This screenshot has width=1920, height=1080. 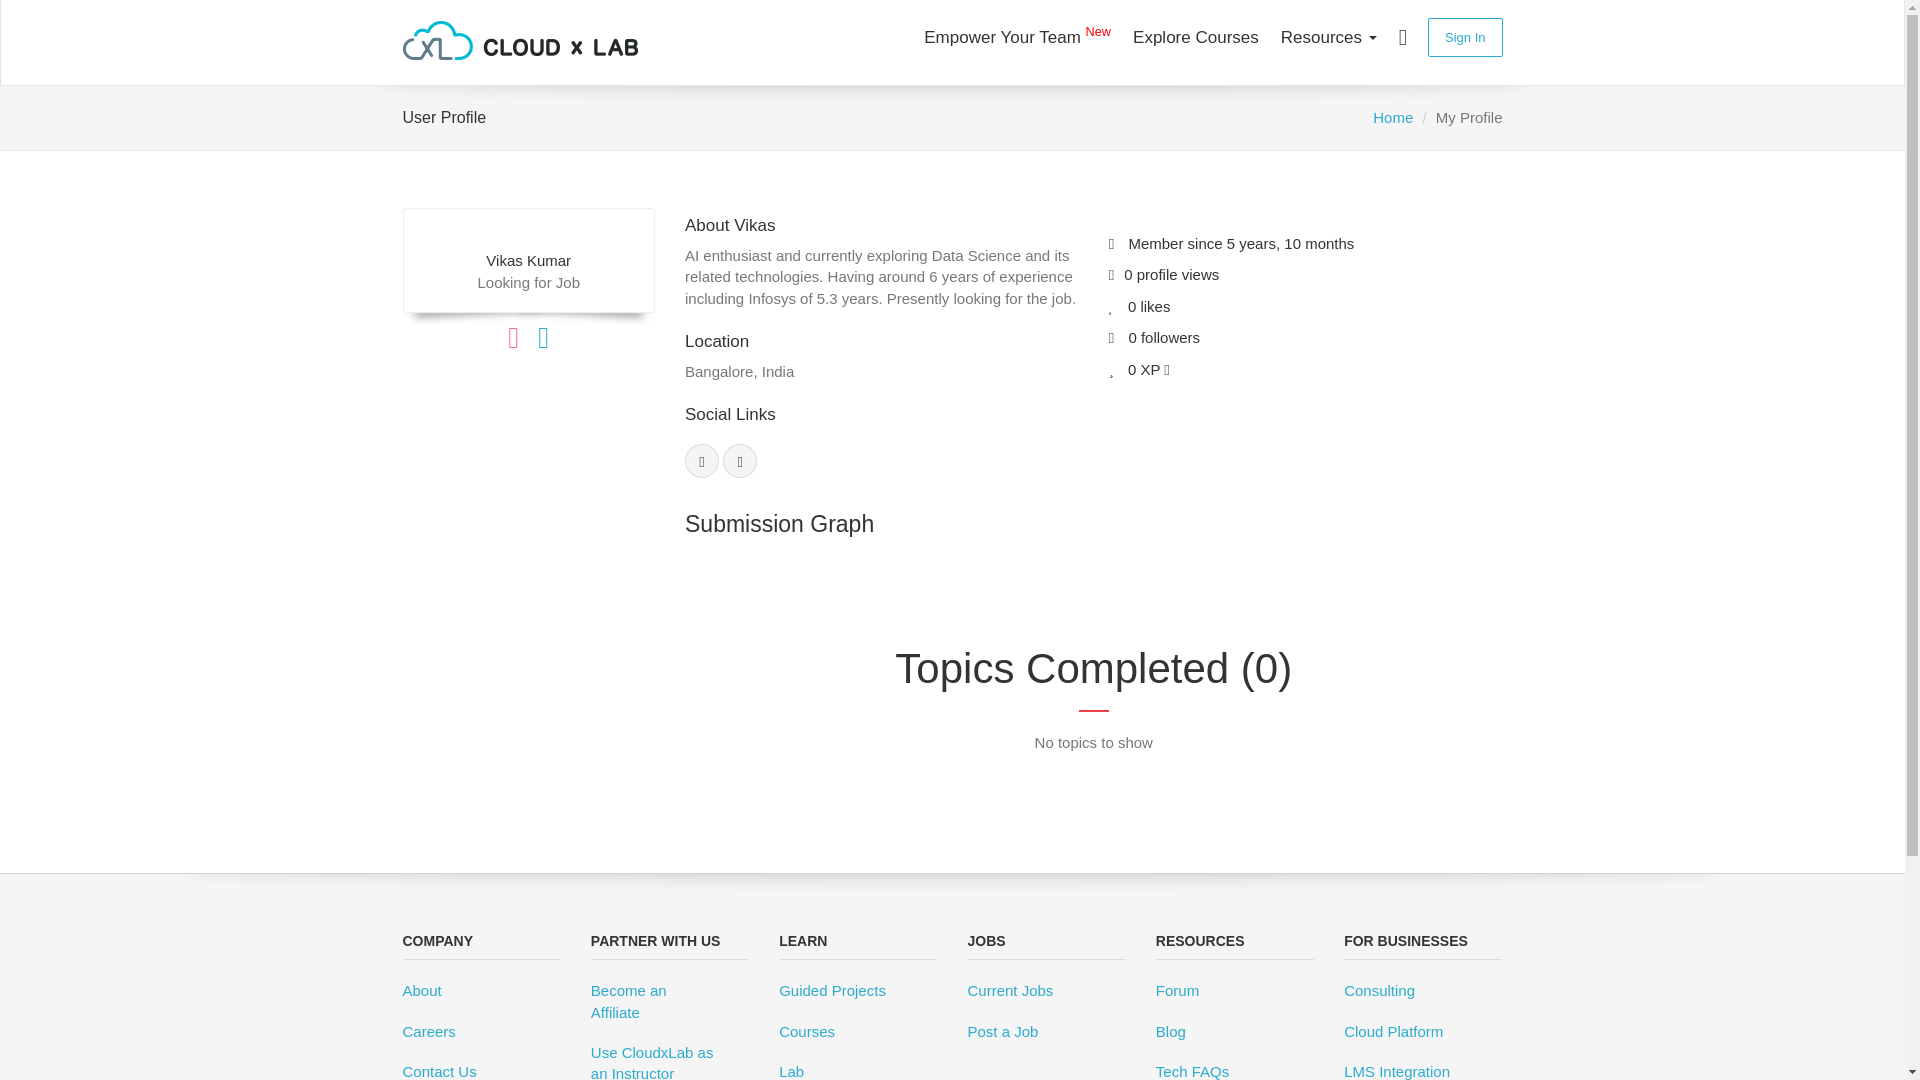 What do you see at coordinates (522, 342) in the screenshot?
I see `Like` at bounding box center [522, 342].